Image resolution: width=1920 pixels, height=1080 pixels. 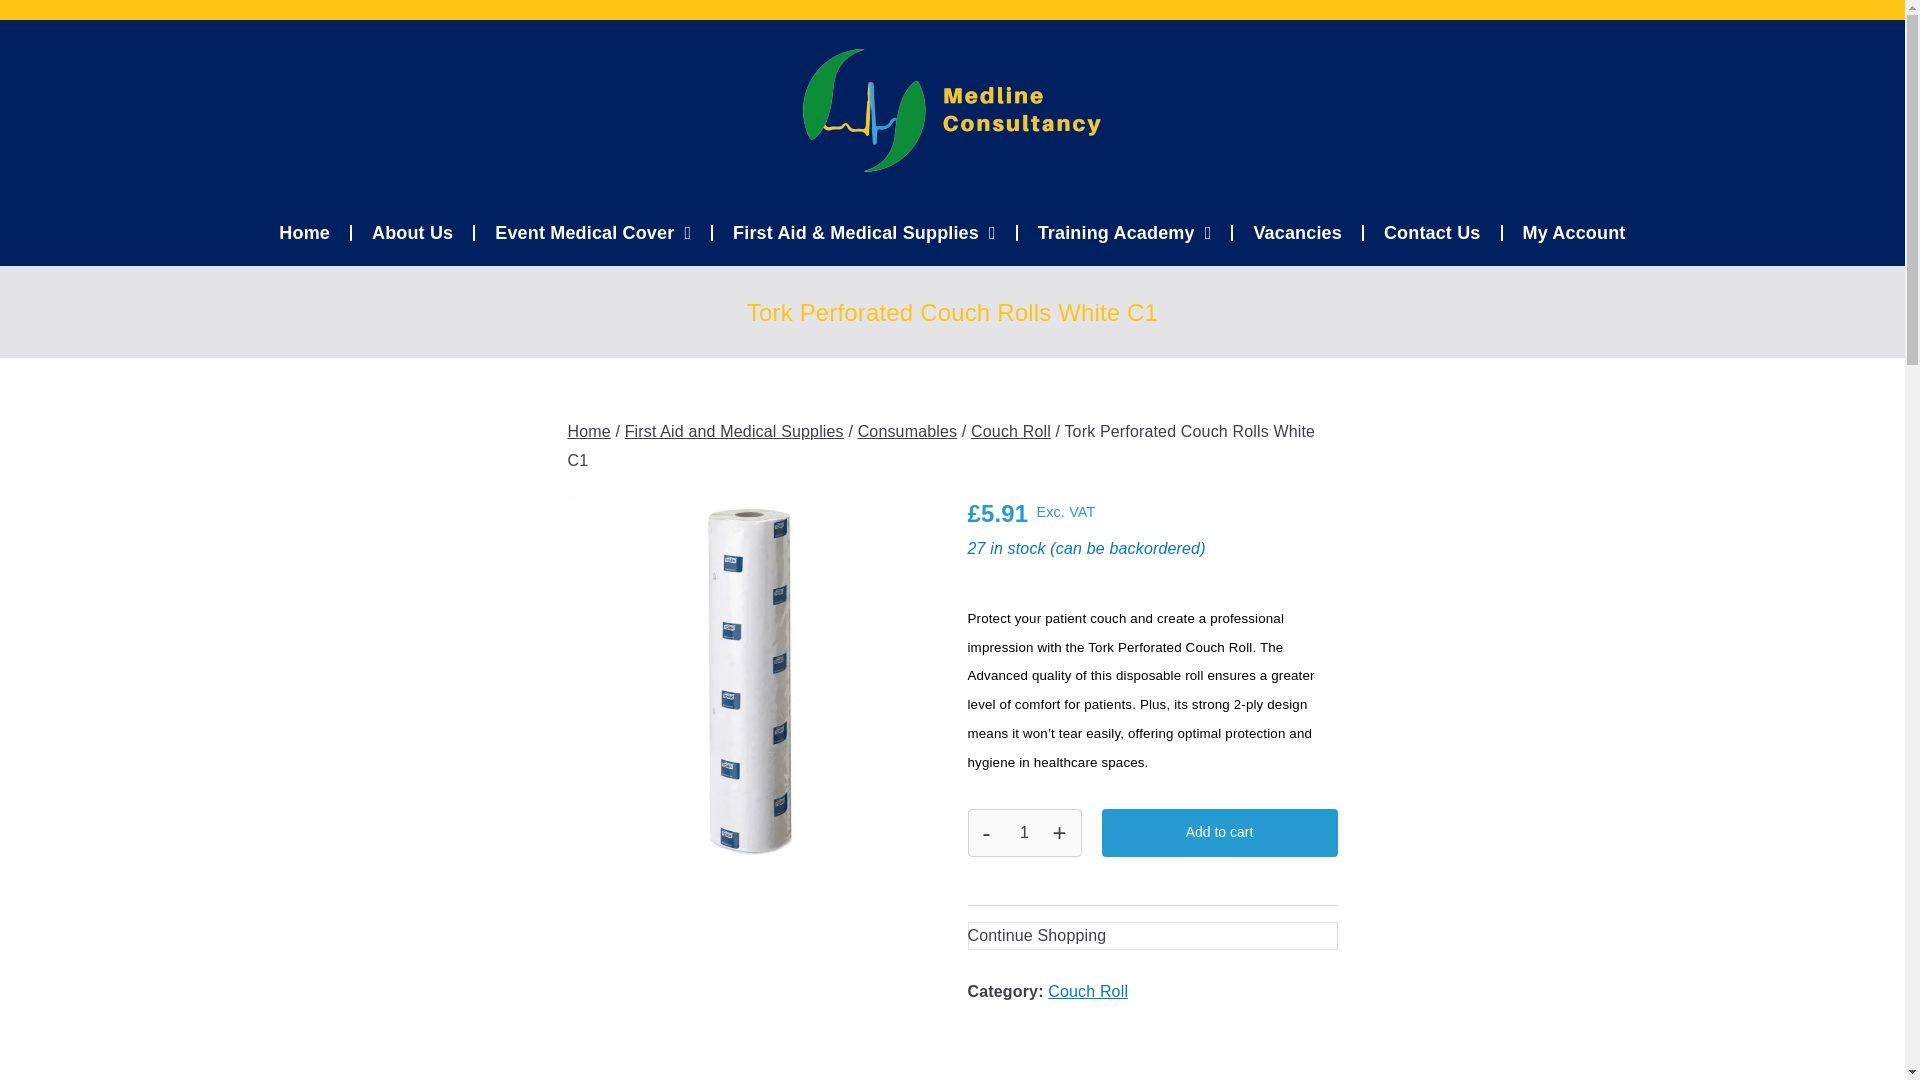 I want to click on About Us, so click(x=412, y=232).